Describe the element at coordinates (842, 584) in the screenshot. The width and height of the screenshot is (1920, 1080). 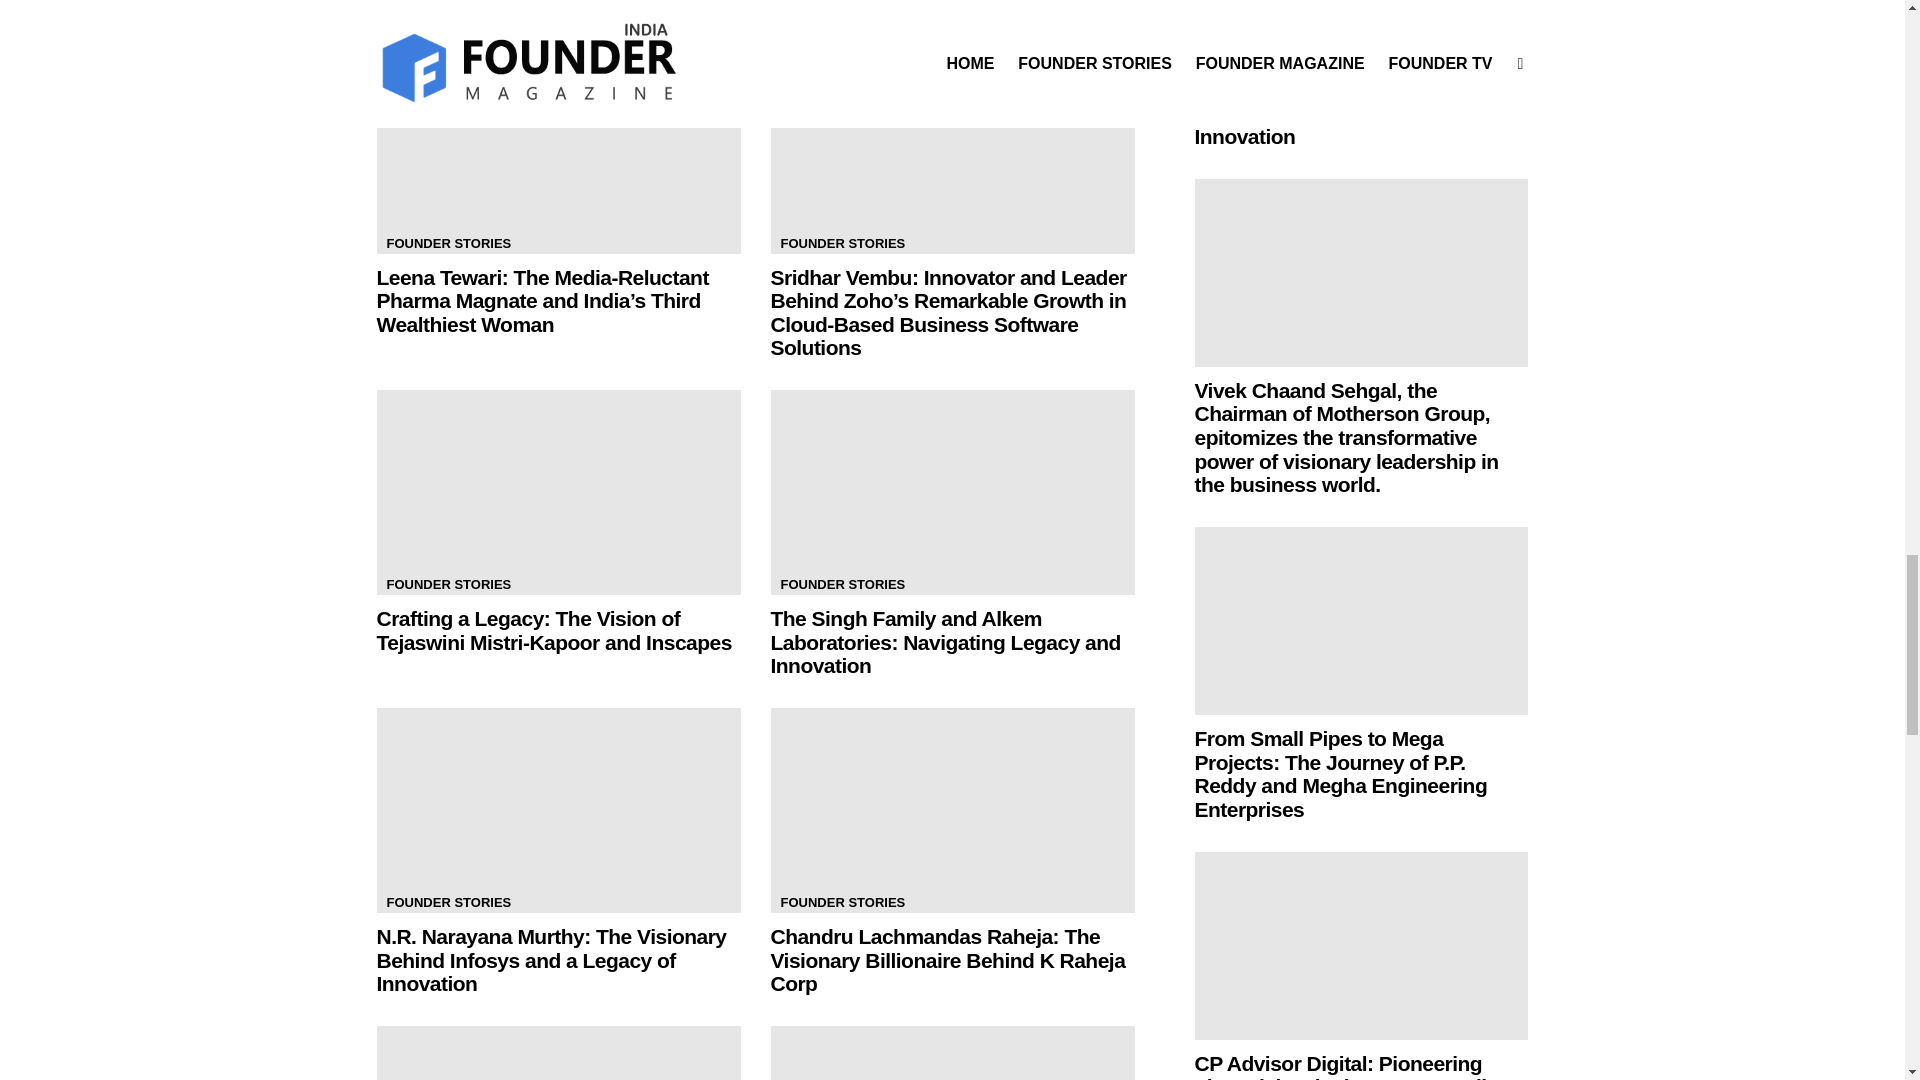
I see `FOUNDER STORIES` at that location.